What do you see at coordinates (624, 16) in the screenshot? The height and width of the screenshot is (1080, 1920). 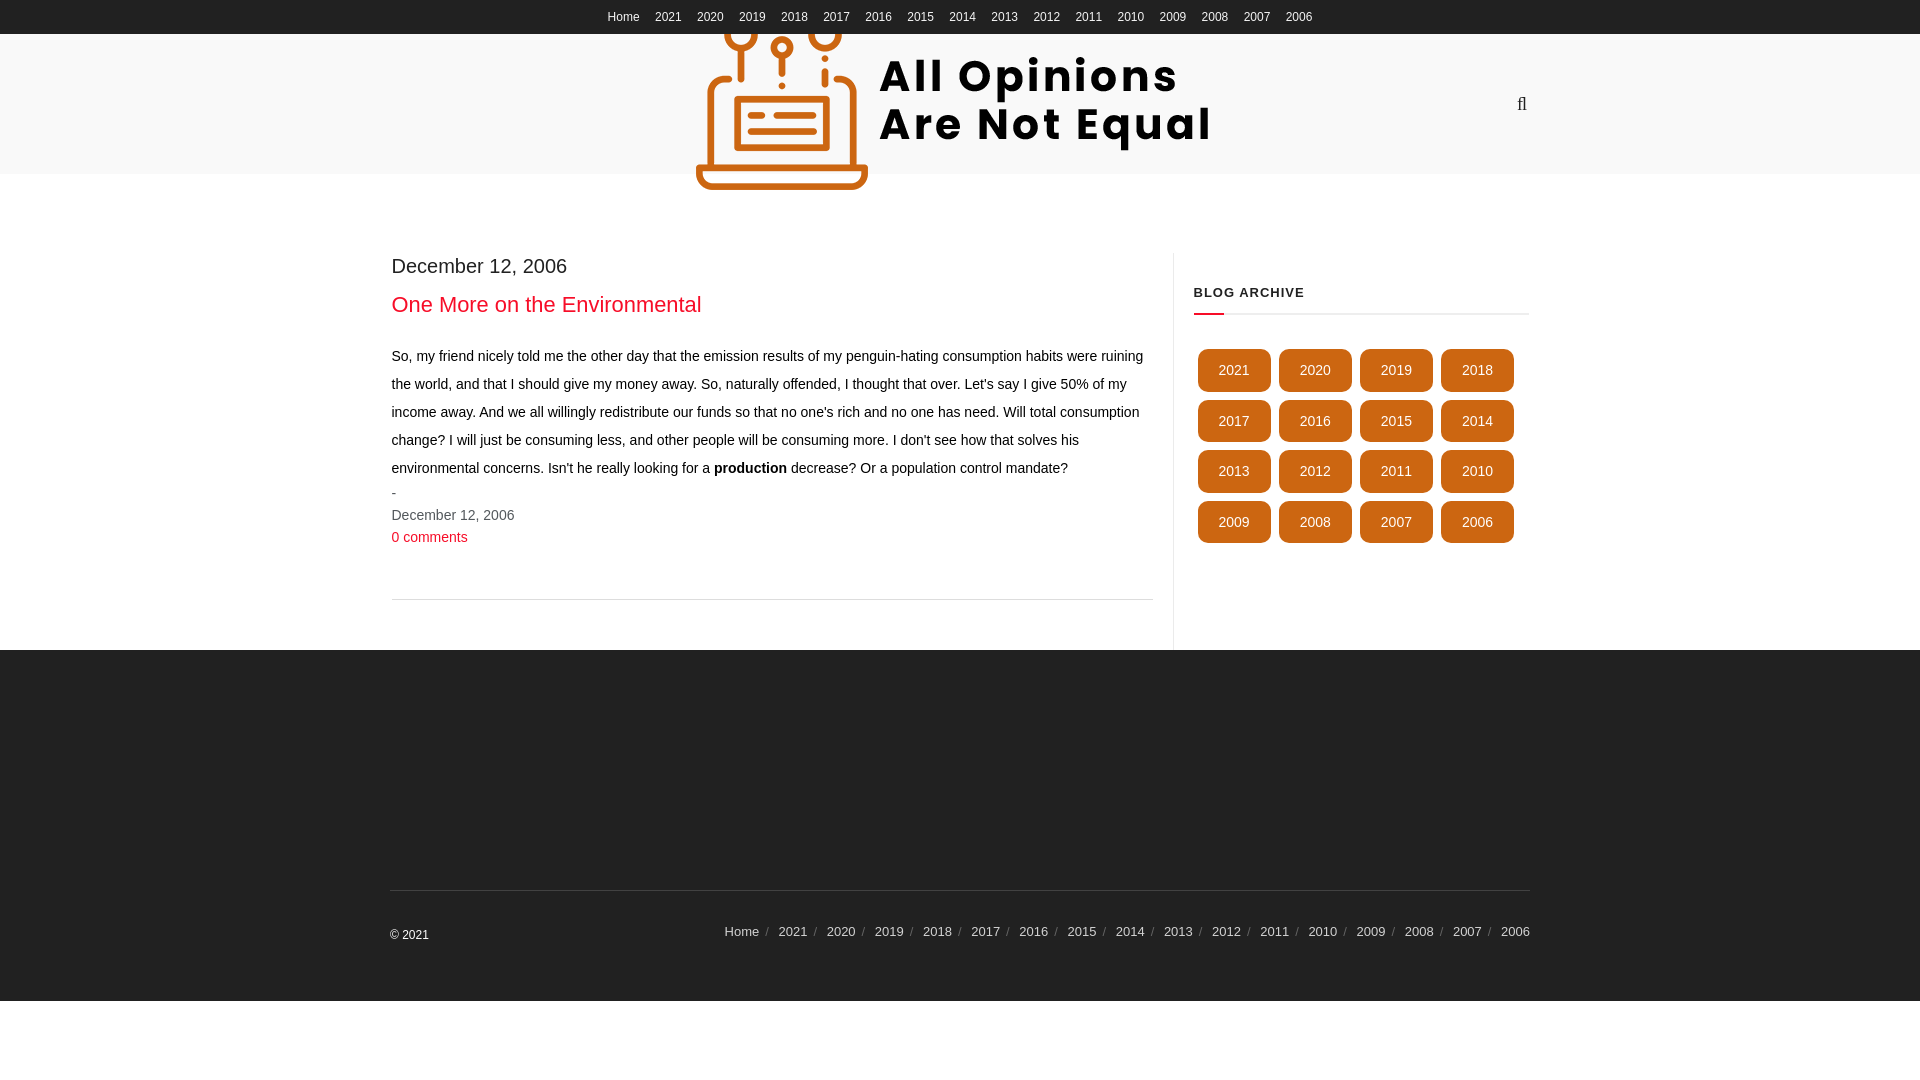 I see `Home` at bounding box center [624, 16].